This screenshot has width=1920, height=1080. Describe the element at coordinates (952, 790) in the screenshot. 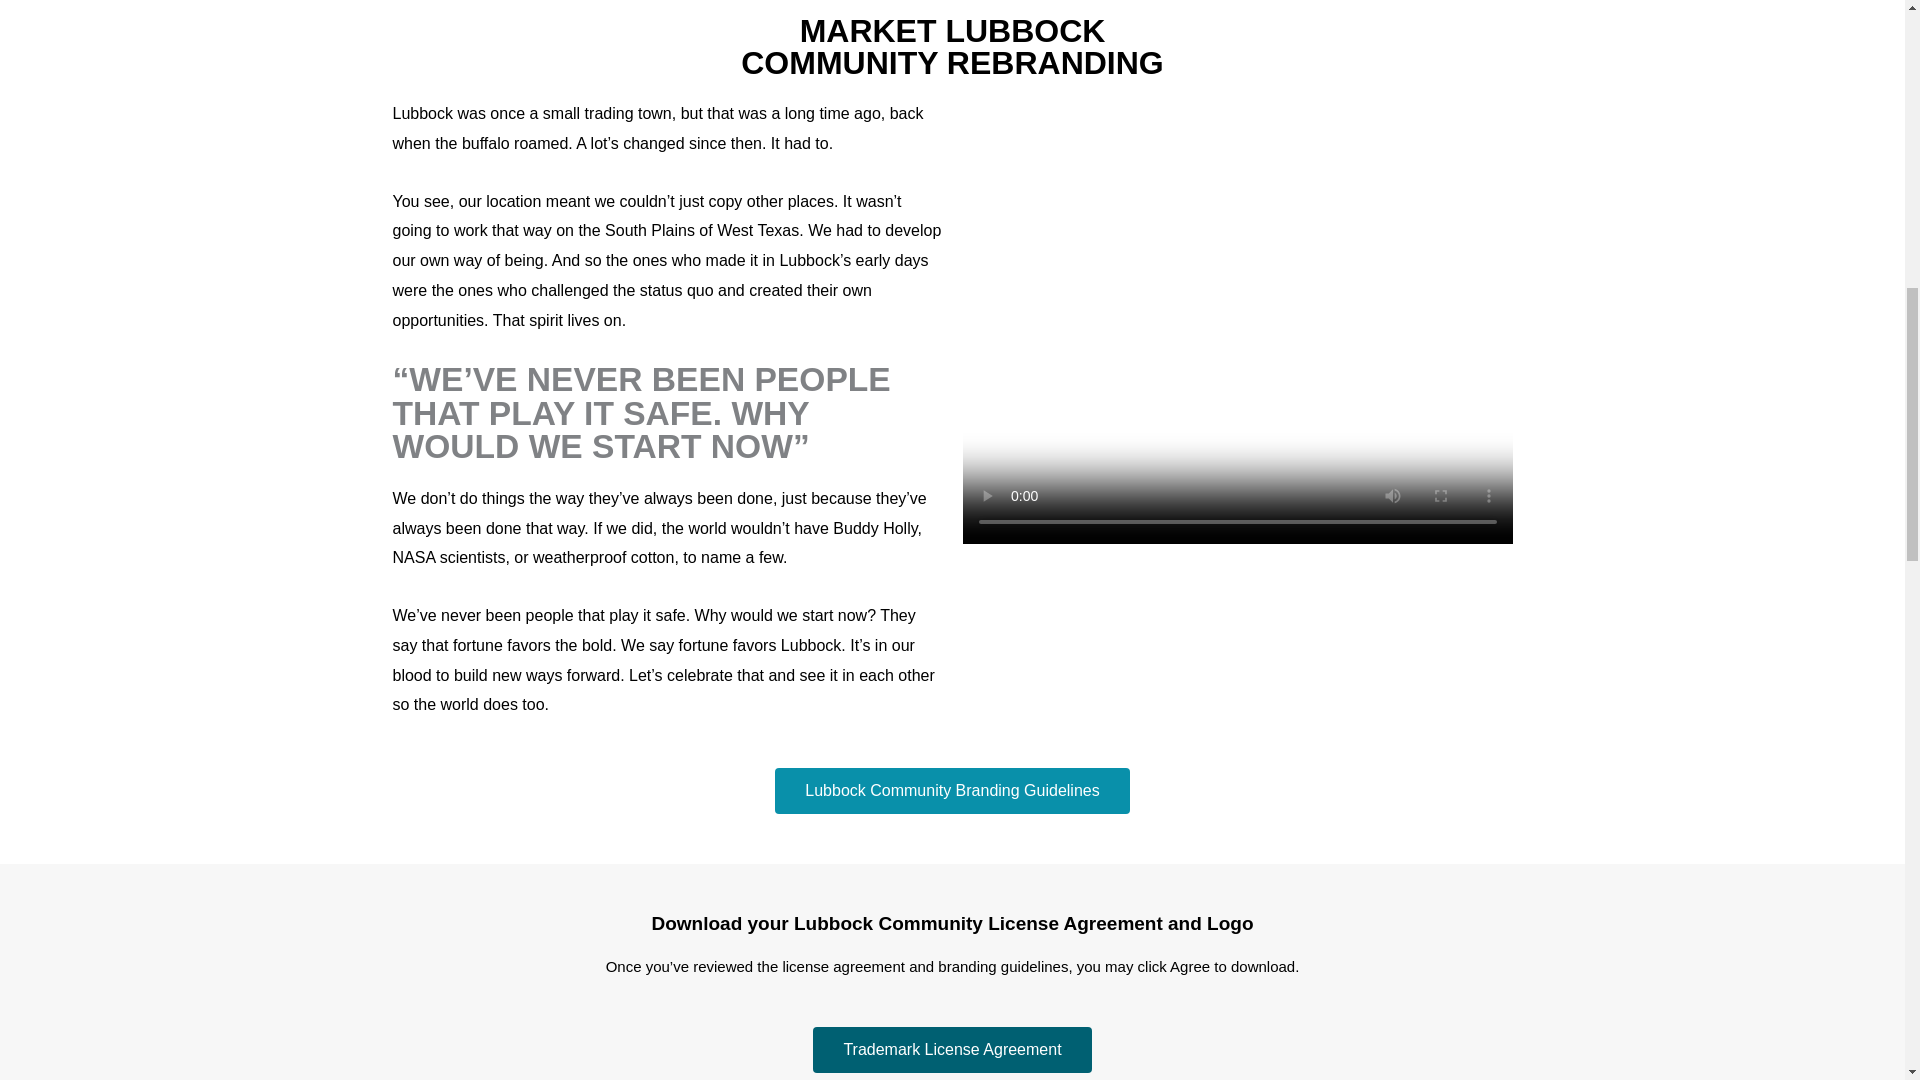

I see `Lubbock Community Branding Guidelines` at that location.